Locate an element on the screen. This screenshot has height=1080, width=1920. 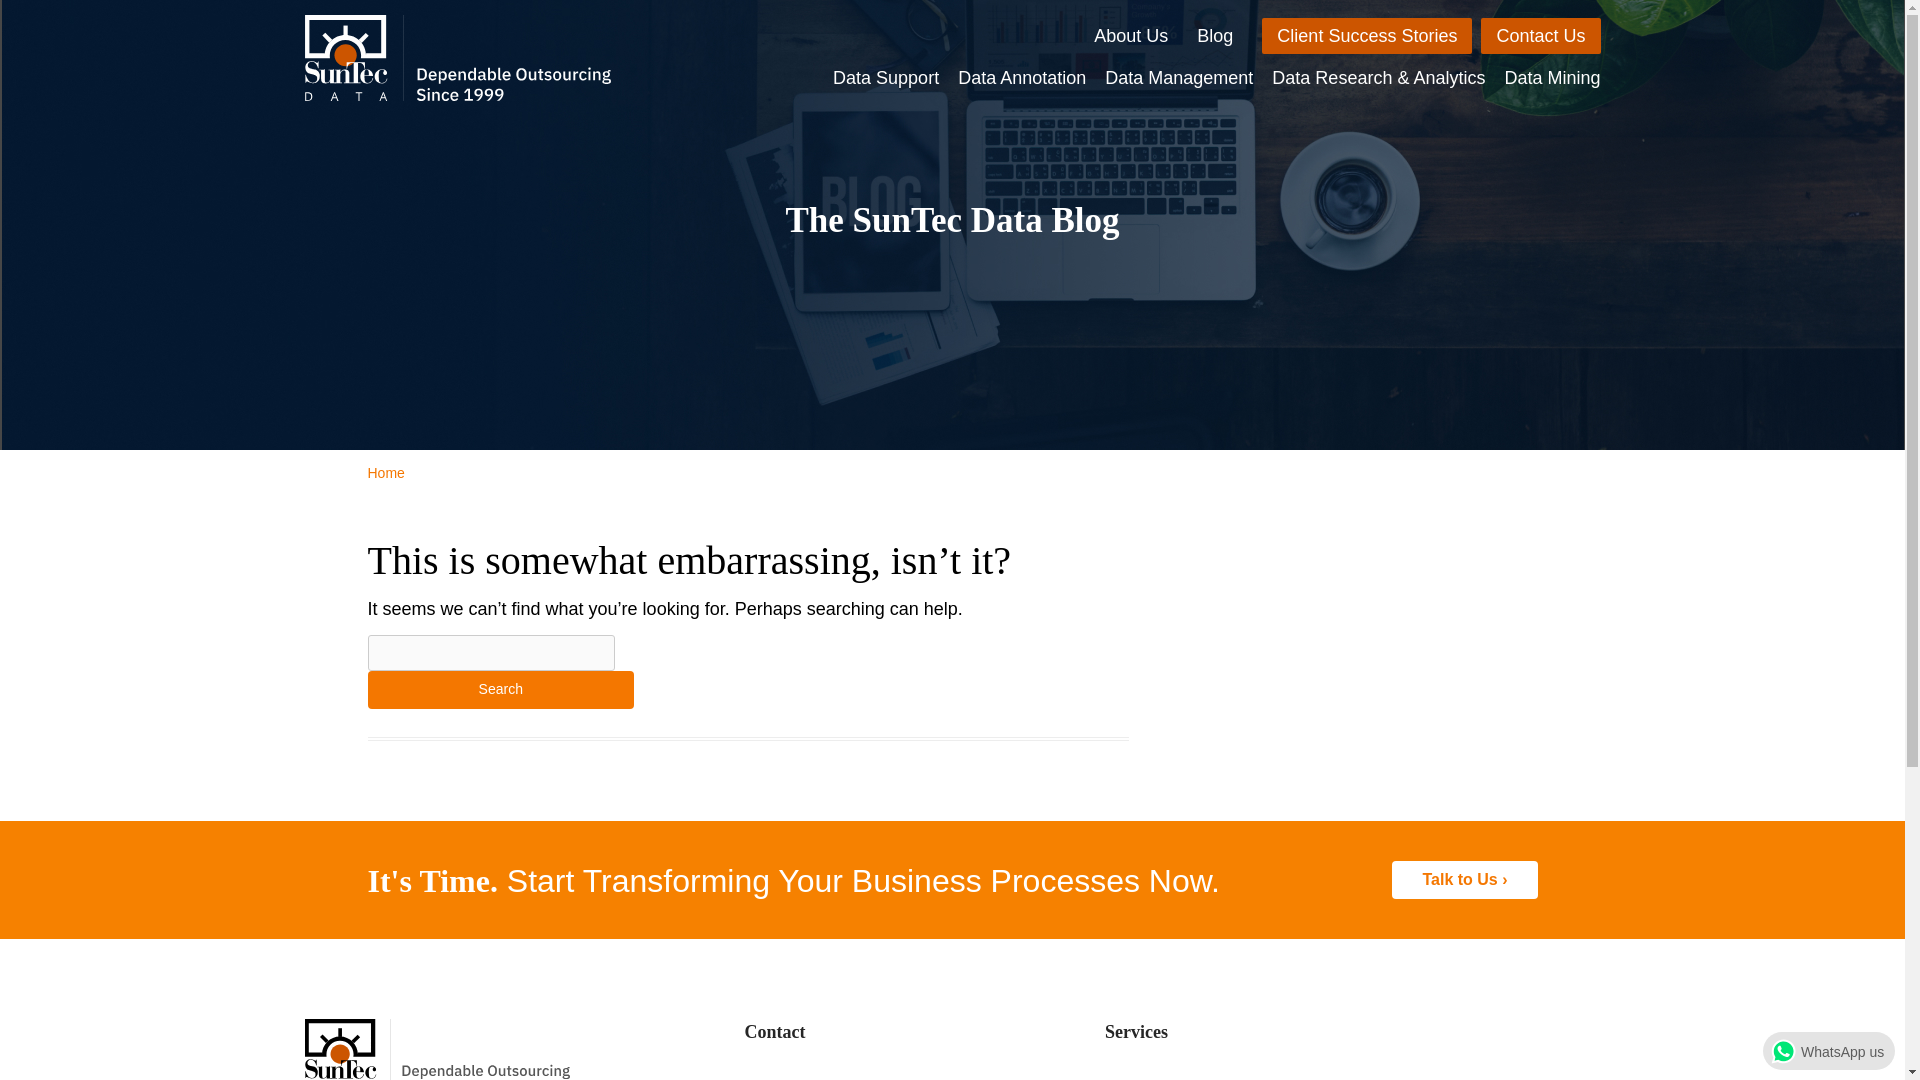
Data Support is located at coordinates (886, 74).